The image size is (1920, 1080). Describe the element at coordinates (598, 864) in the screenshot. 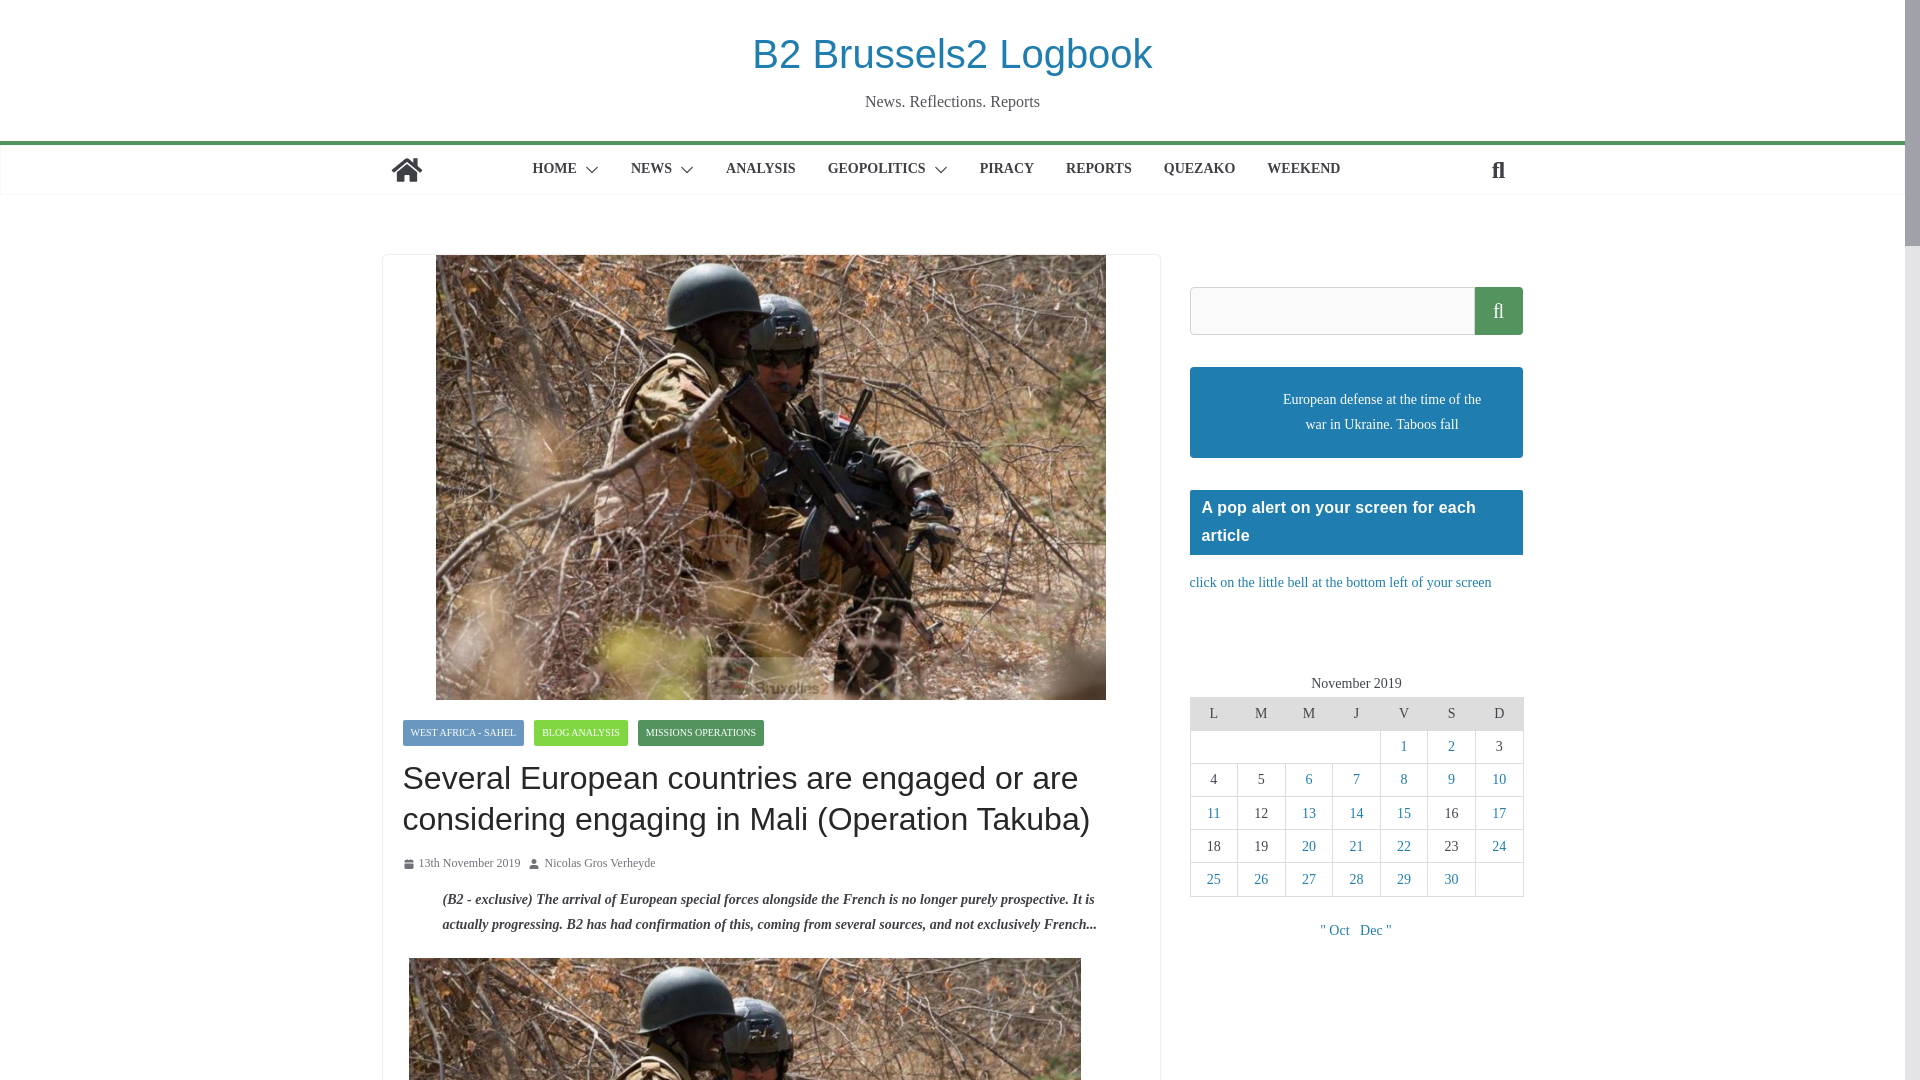

I see `Nicolas Gros Verheyde` at that location.